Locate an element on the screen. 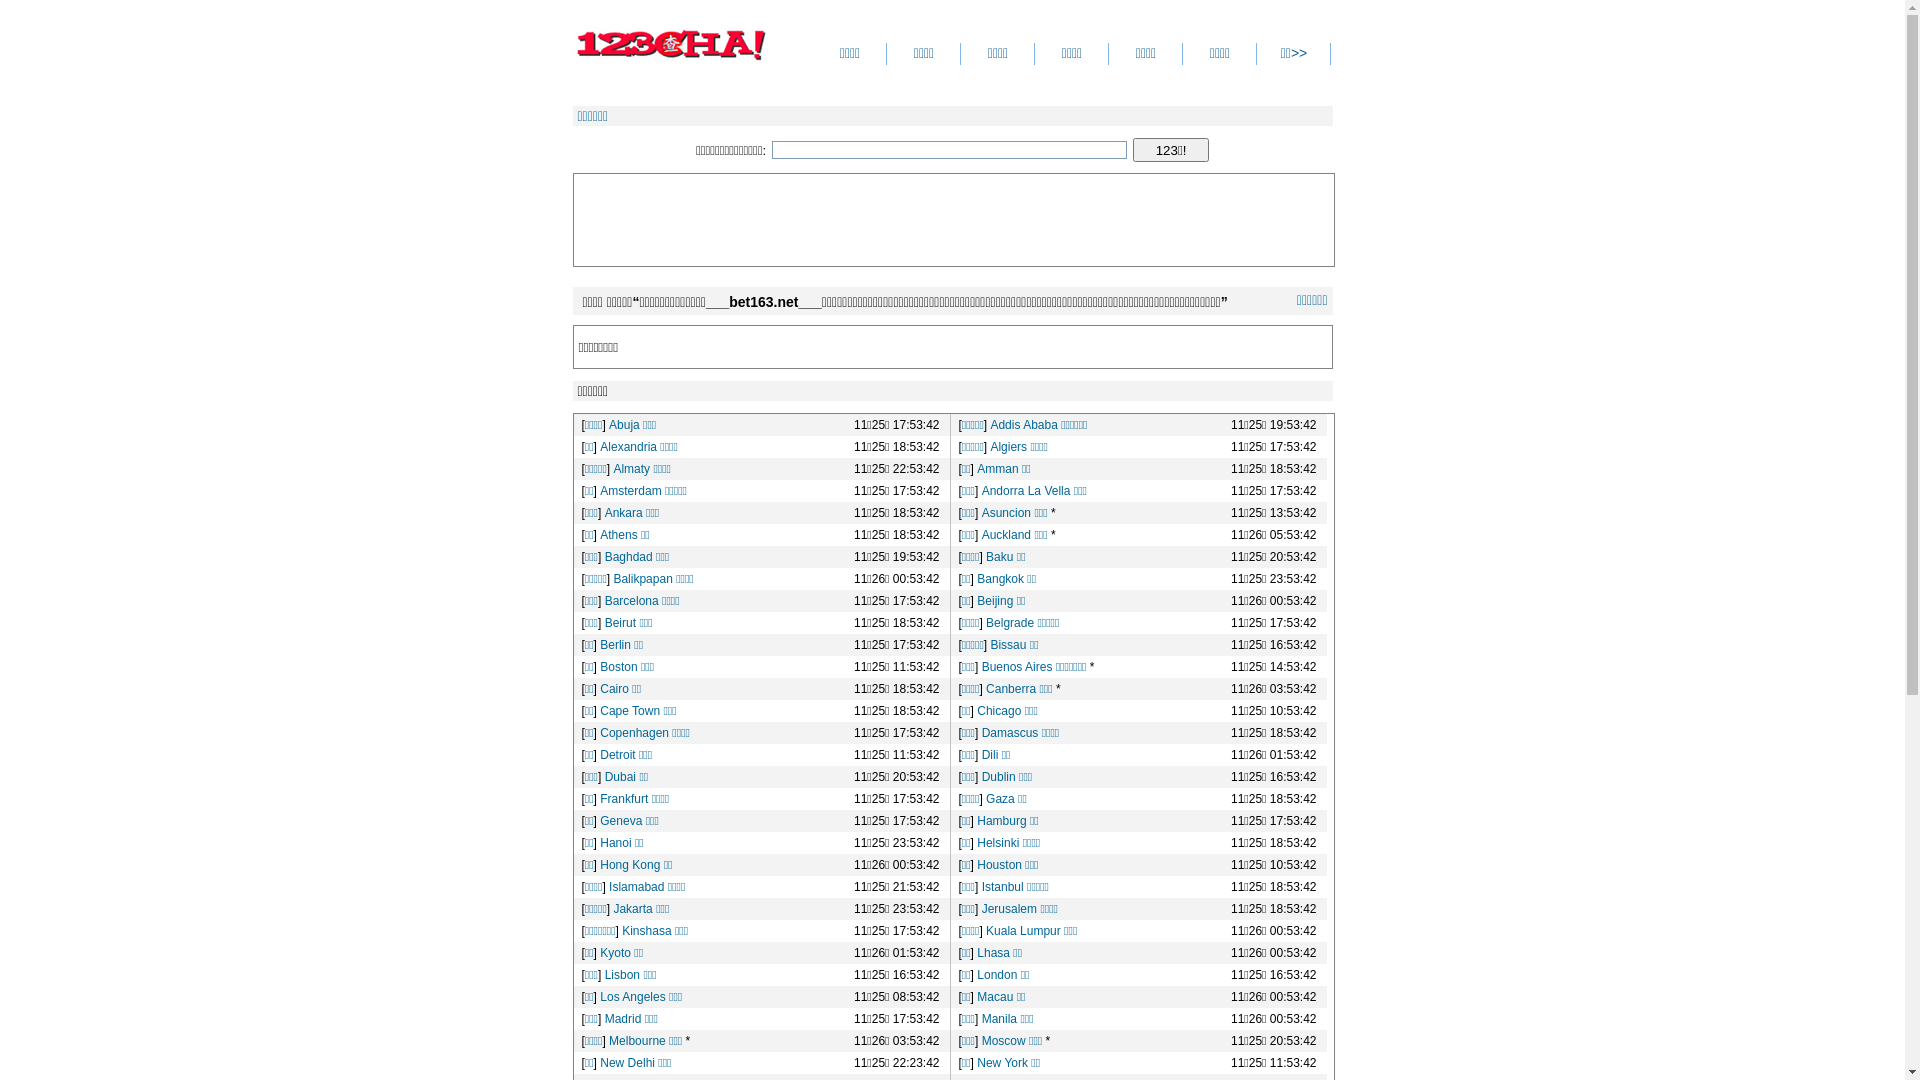  Dili is located at coordinates (990, 754).